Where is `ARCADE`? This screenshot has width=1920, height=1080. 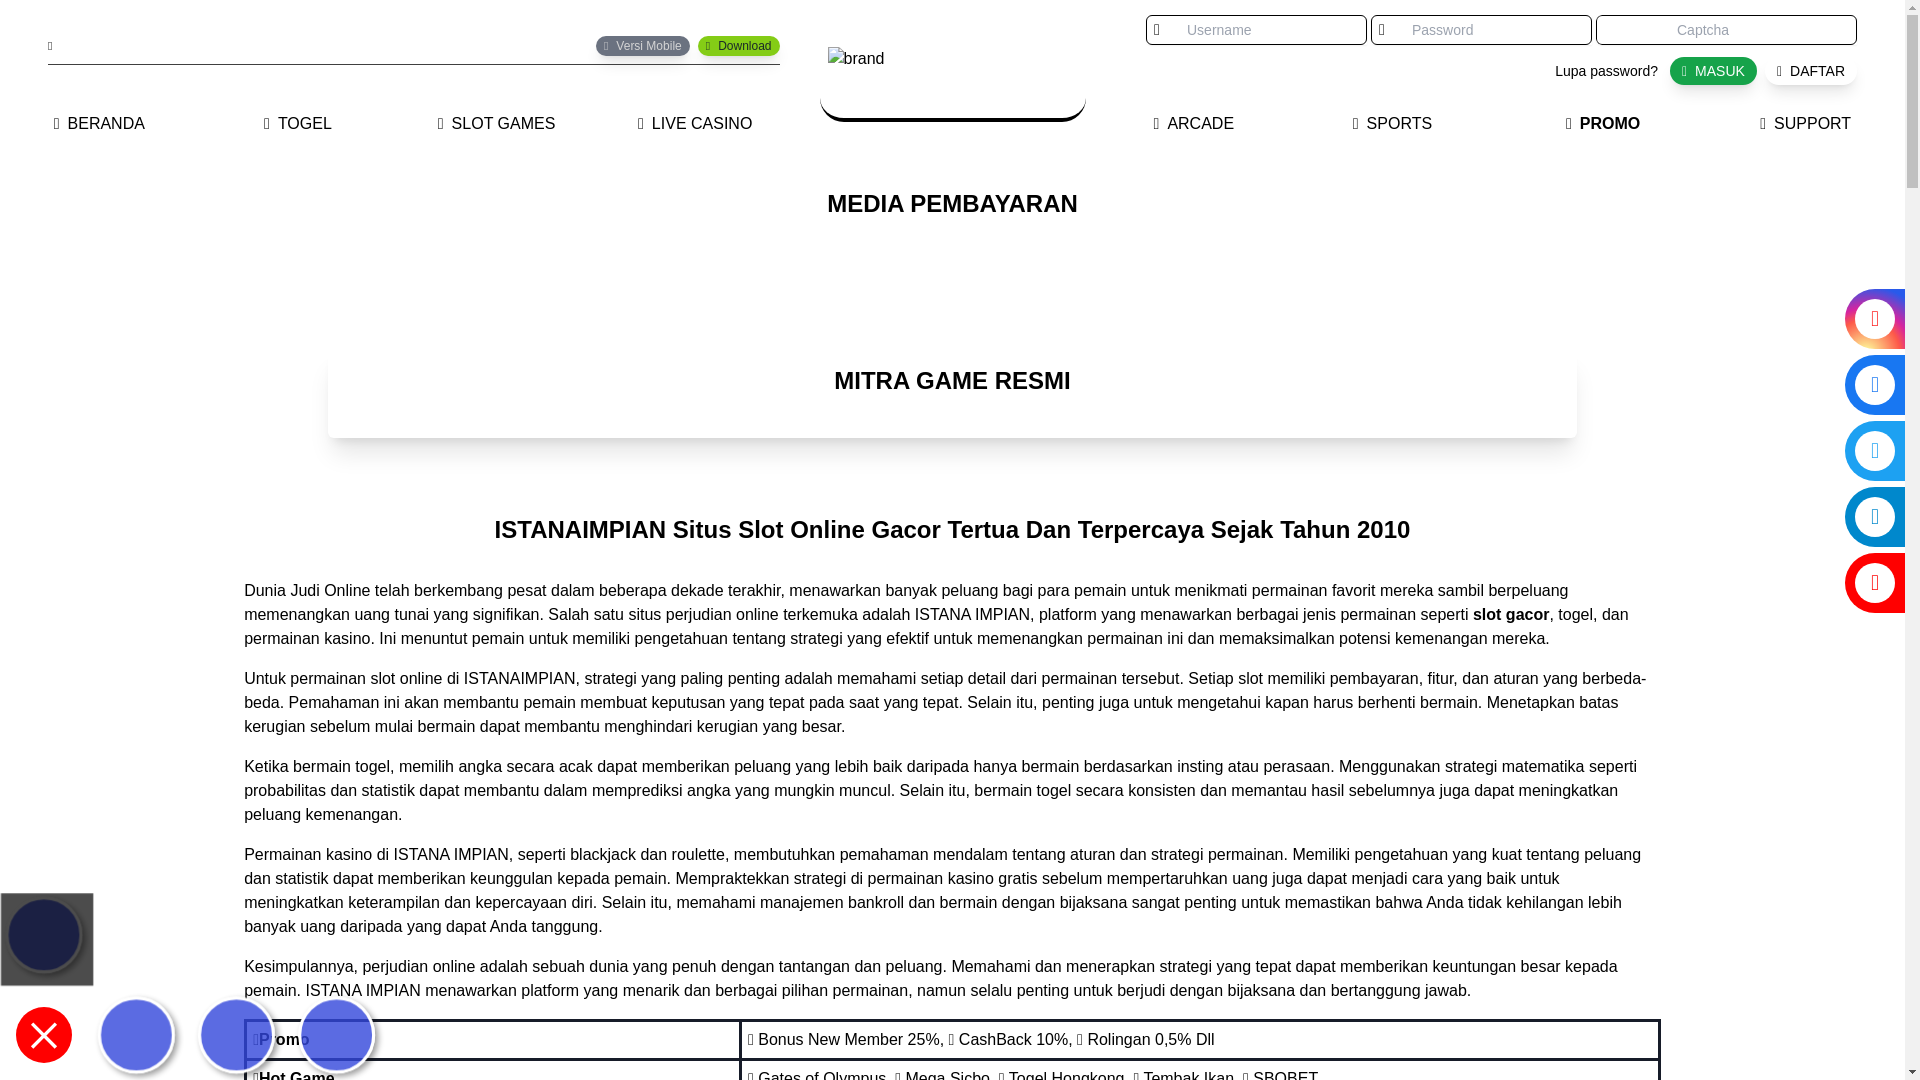
ARCADE is located at coordinates (1193, 124).